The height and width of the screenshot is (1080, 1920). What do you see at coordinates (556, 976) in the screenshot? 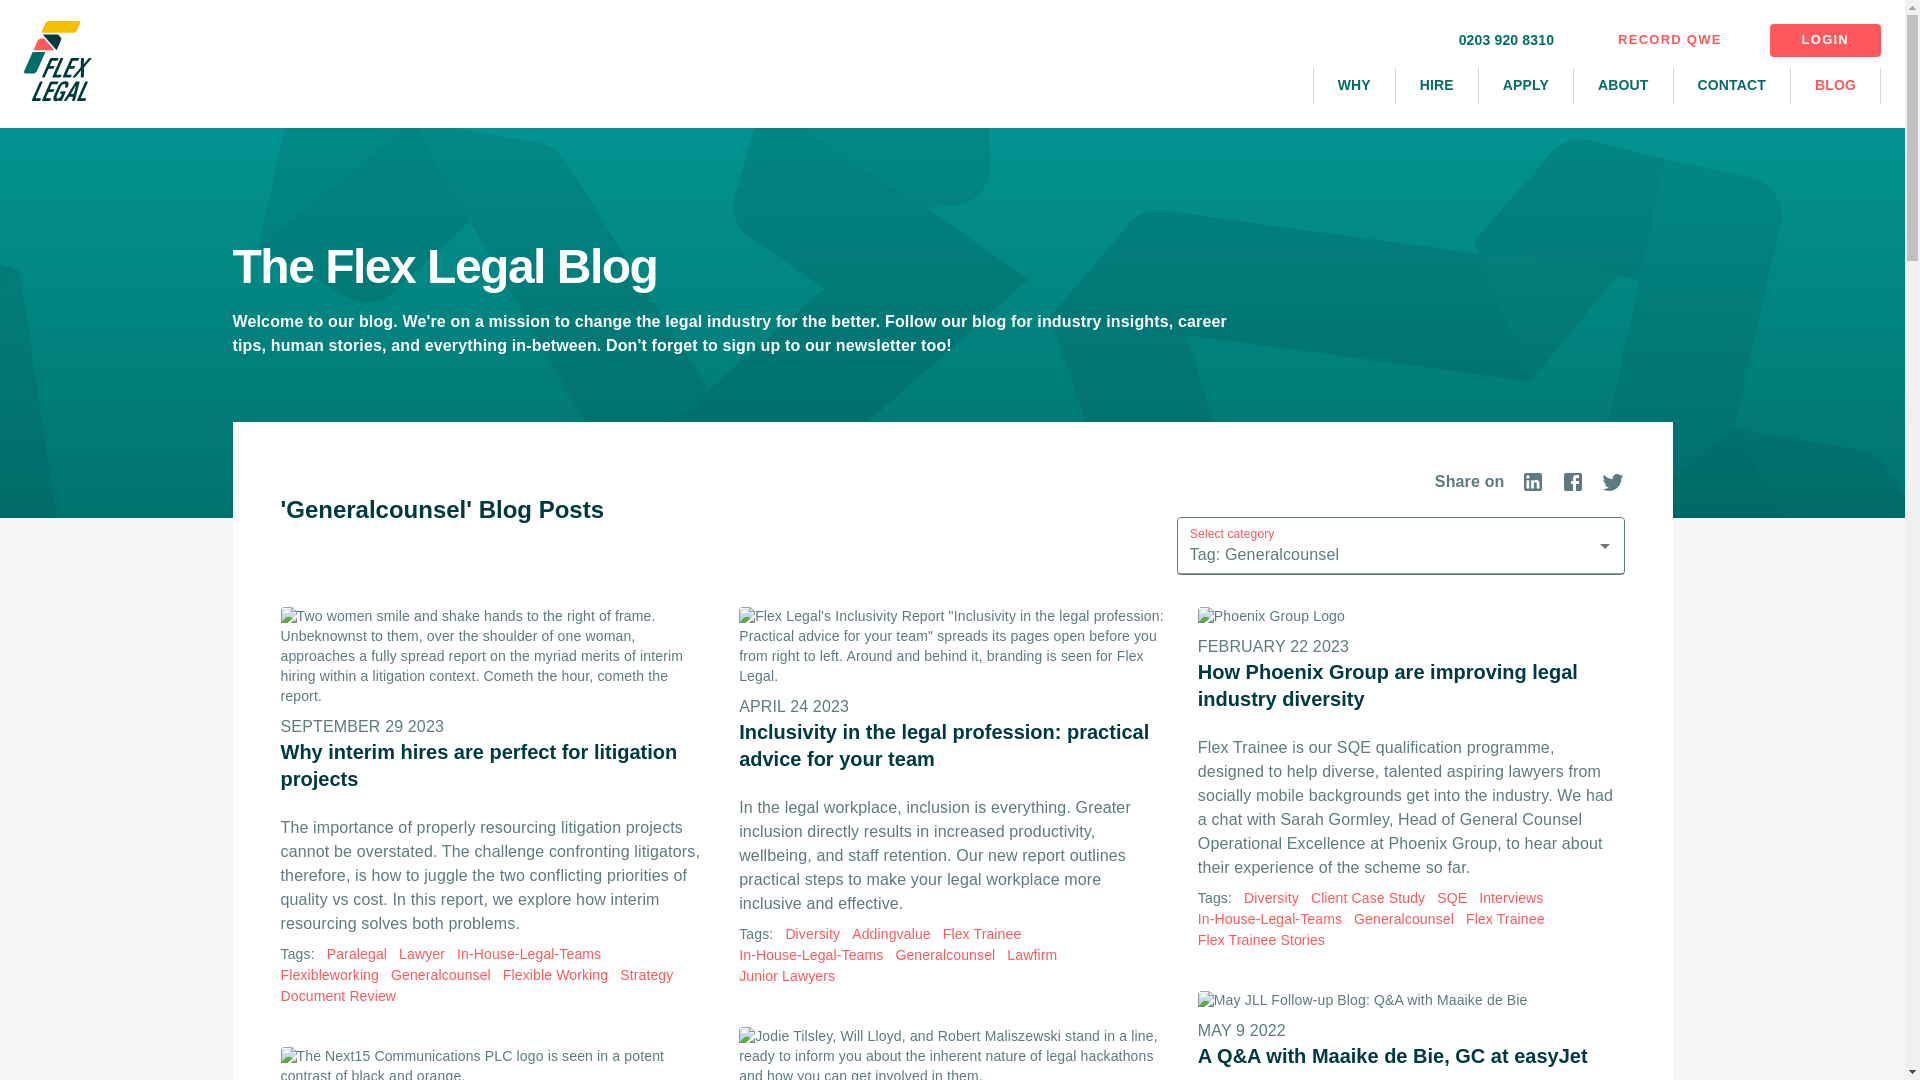
I see `Flexible Working` at bounding box center [556, 976].